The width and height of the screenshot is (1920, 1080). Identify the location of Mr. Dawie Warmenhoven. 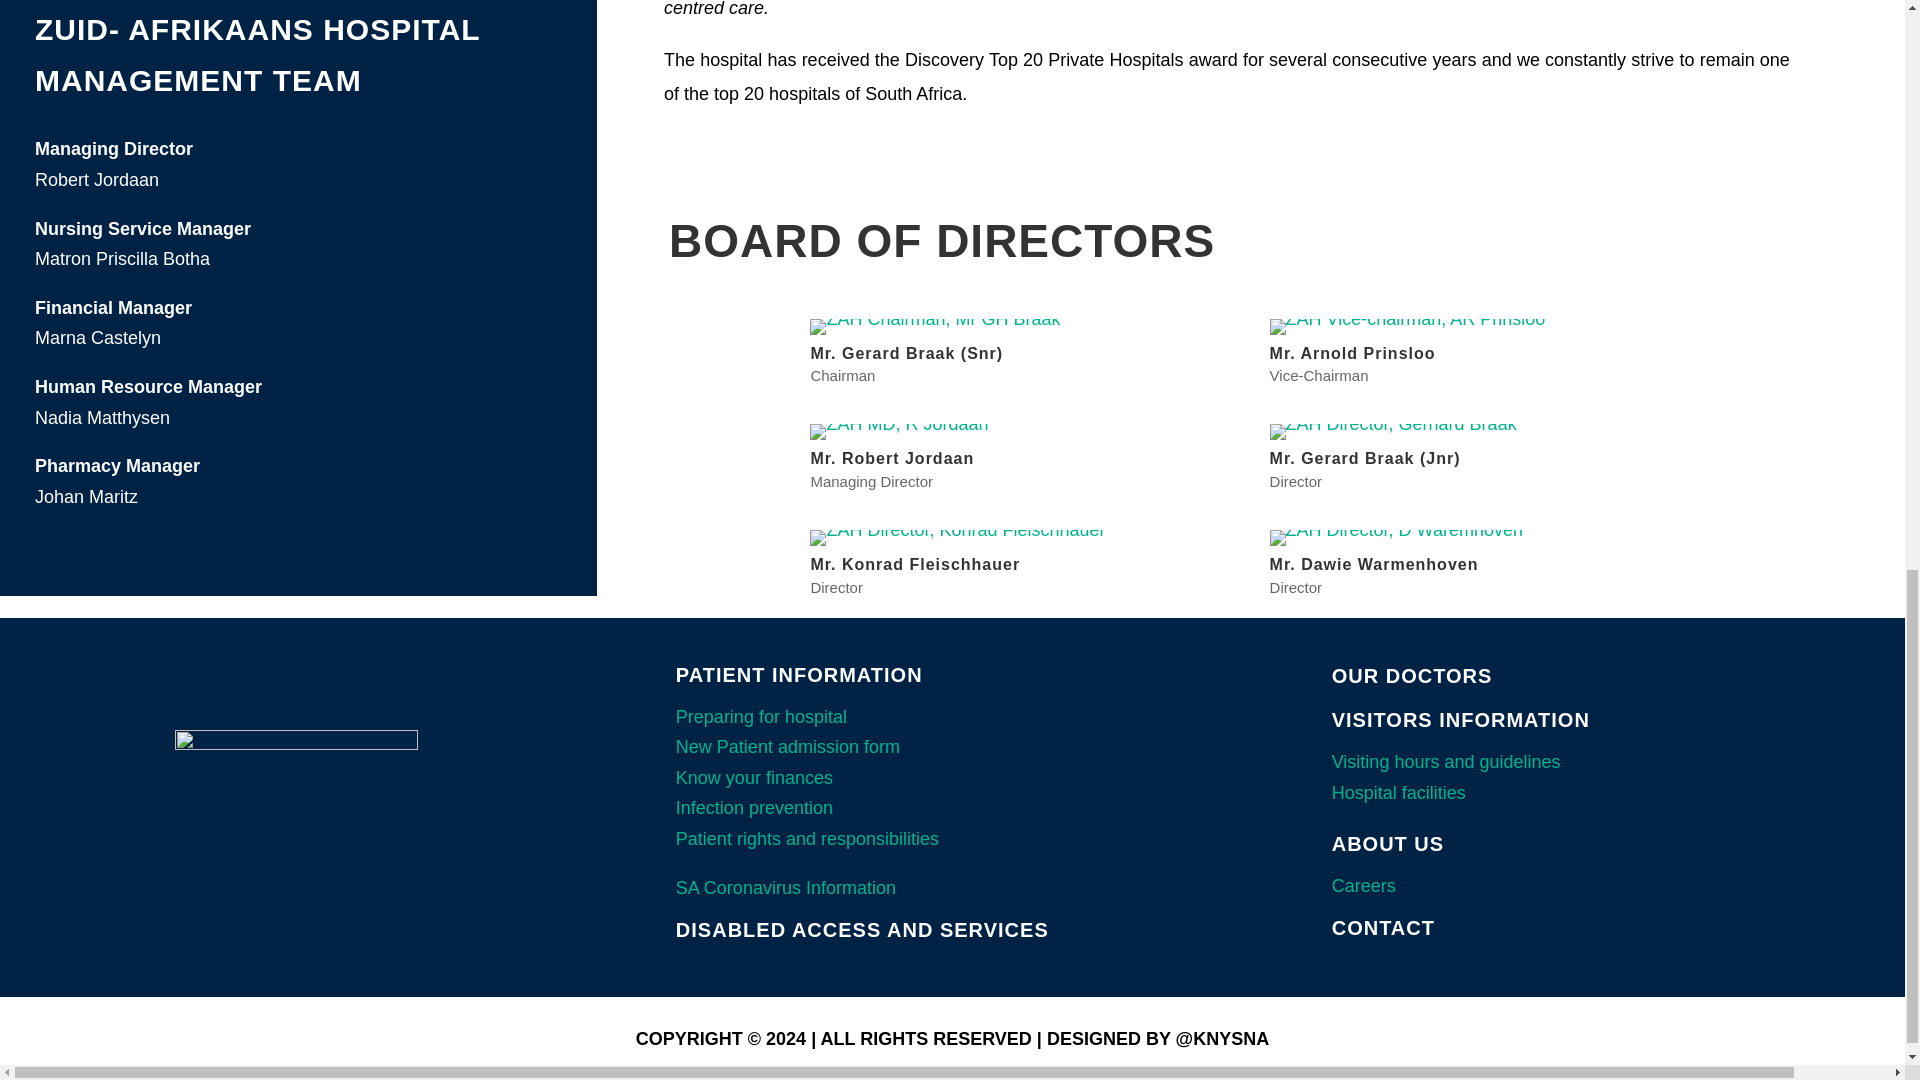
(1396, 530).